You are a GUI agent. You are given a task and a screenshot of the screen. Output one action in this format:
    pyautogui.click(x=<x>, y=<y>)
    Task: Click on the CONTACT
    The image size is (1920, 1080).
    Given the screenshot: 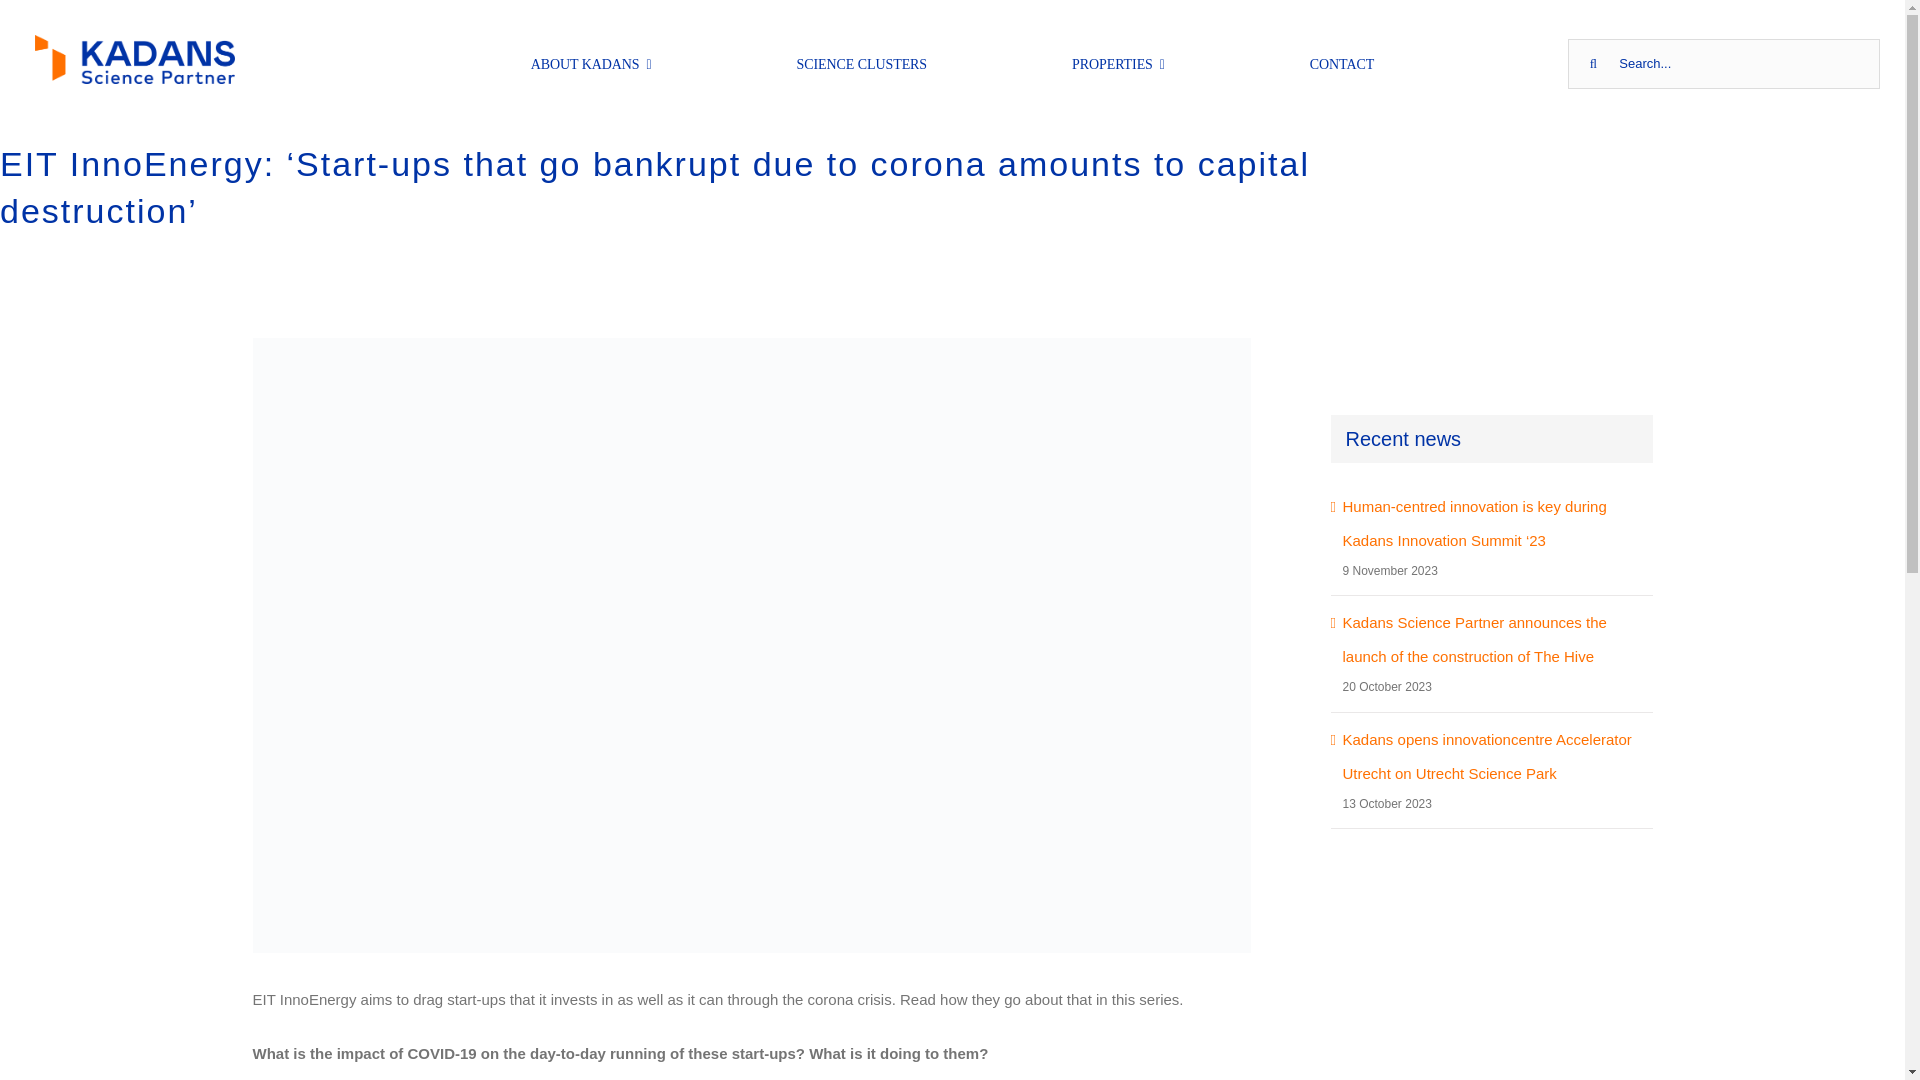 What is the action you would take?
    pyautogui.click(x=1342, y=63)
    